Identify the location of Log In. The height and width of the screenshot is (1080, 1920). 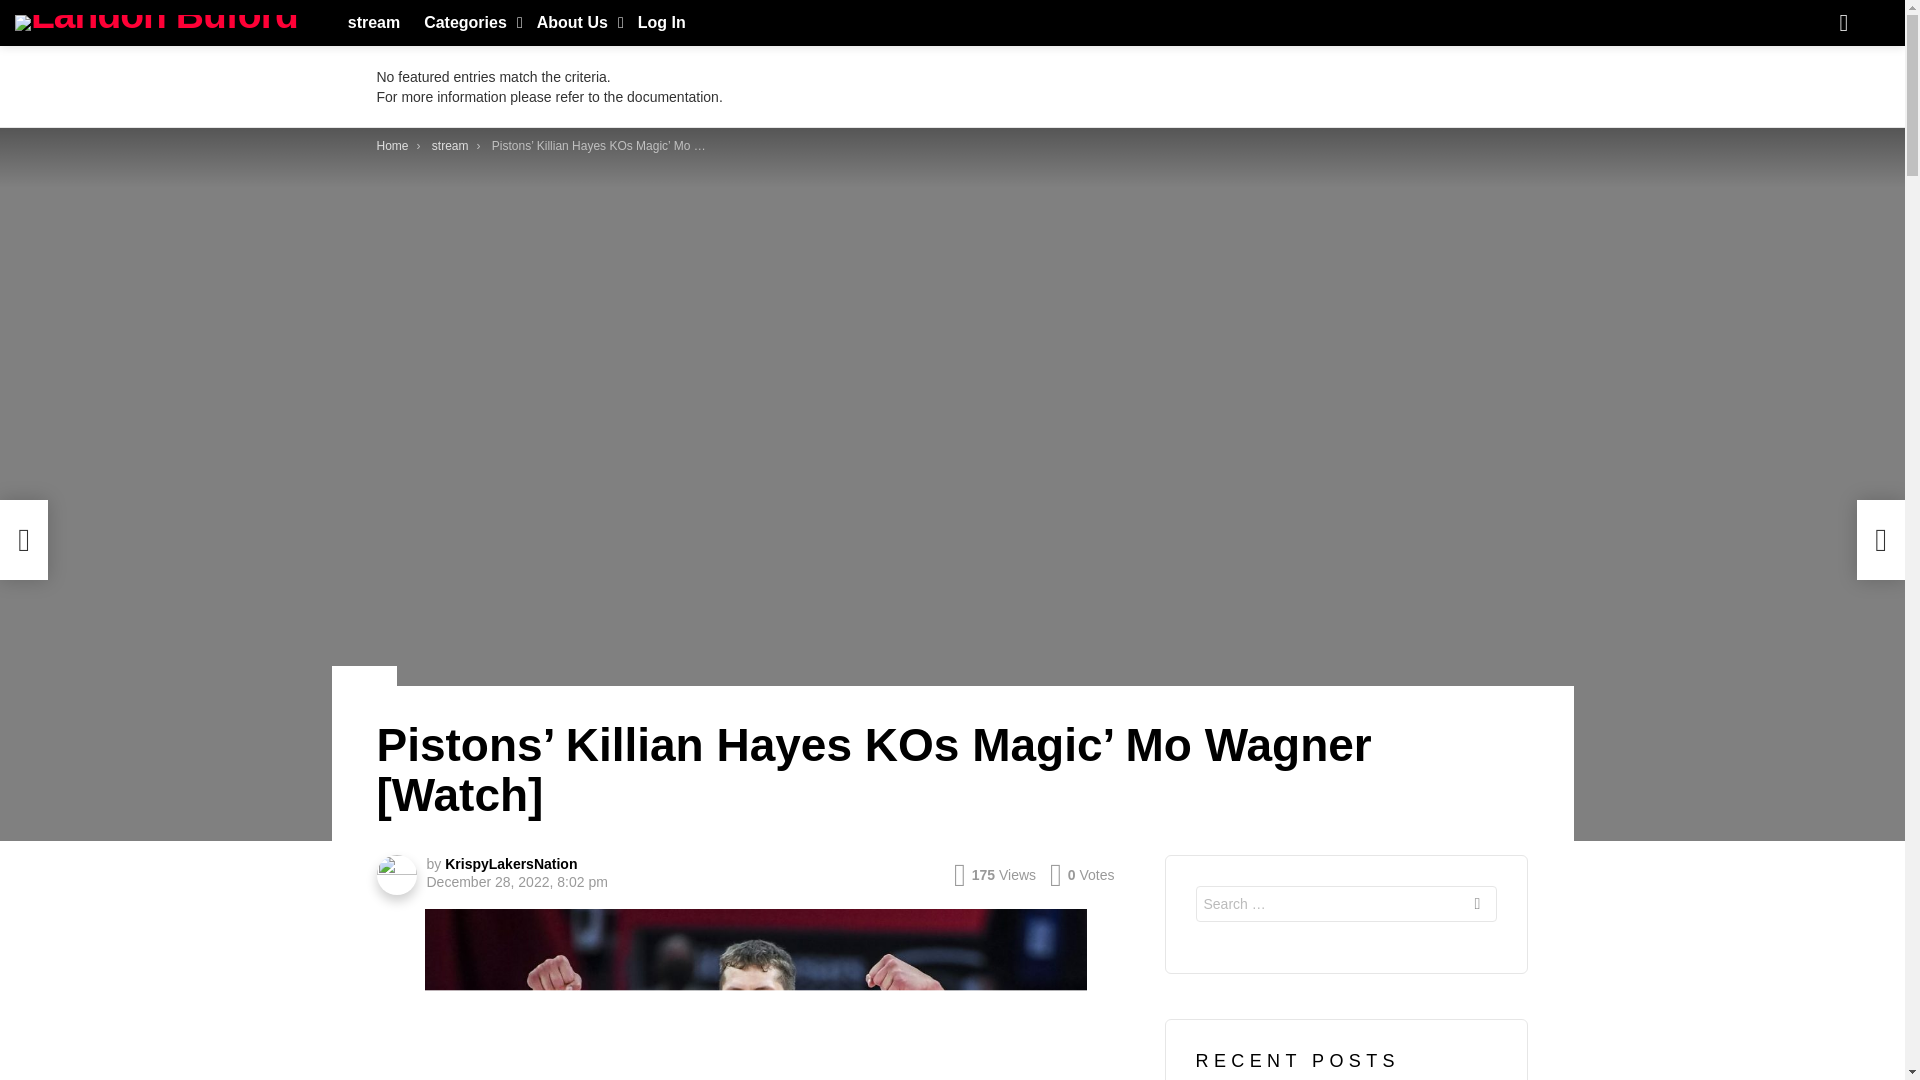
(661, 22).